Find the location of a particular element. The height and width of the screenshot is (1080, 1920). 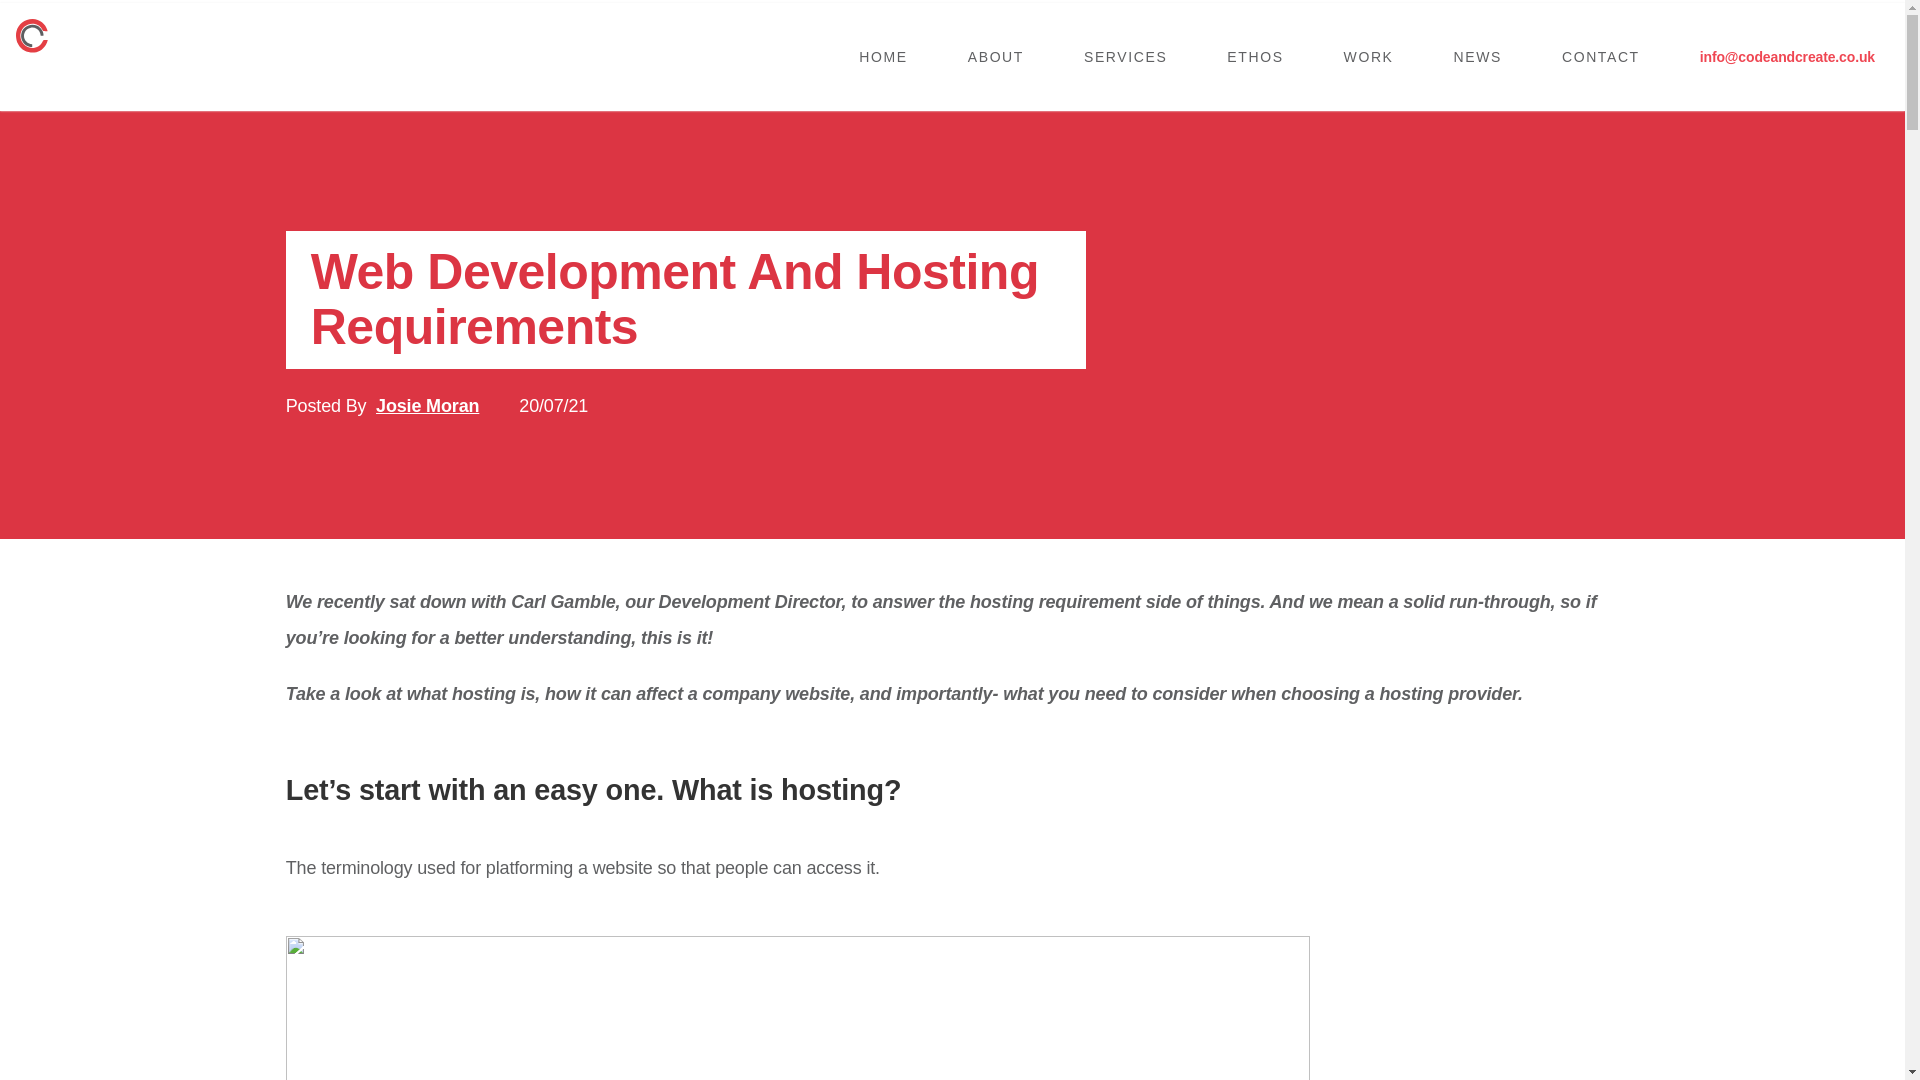

The home of Code and Create is located at coordinates (32, 36).